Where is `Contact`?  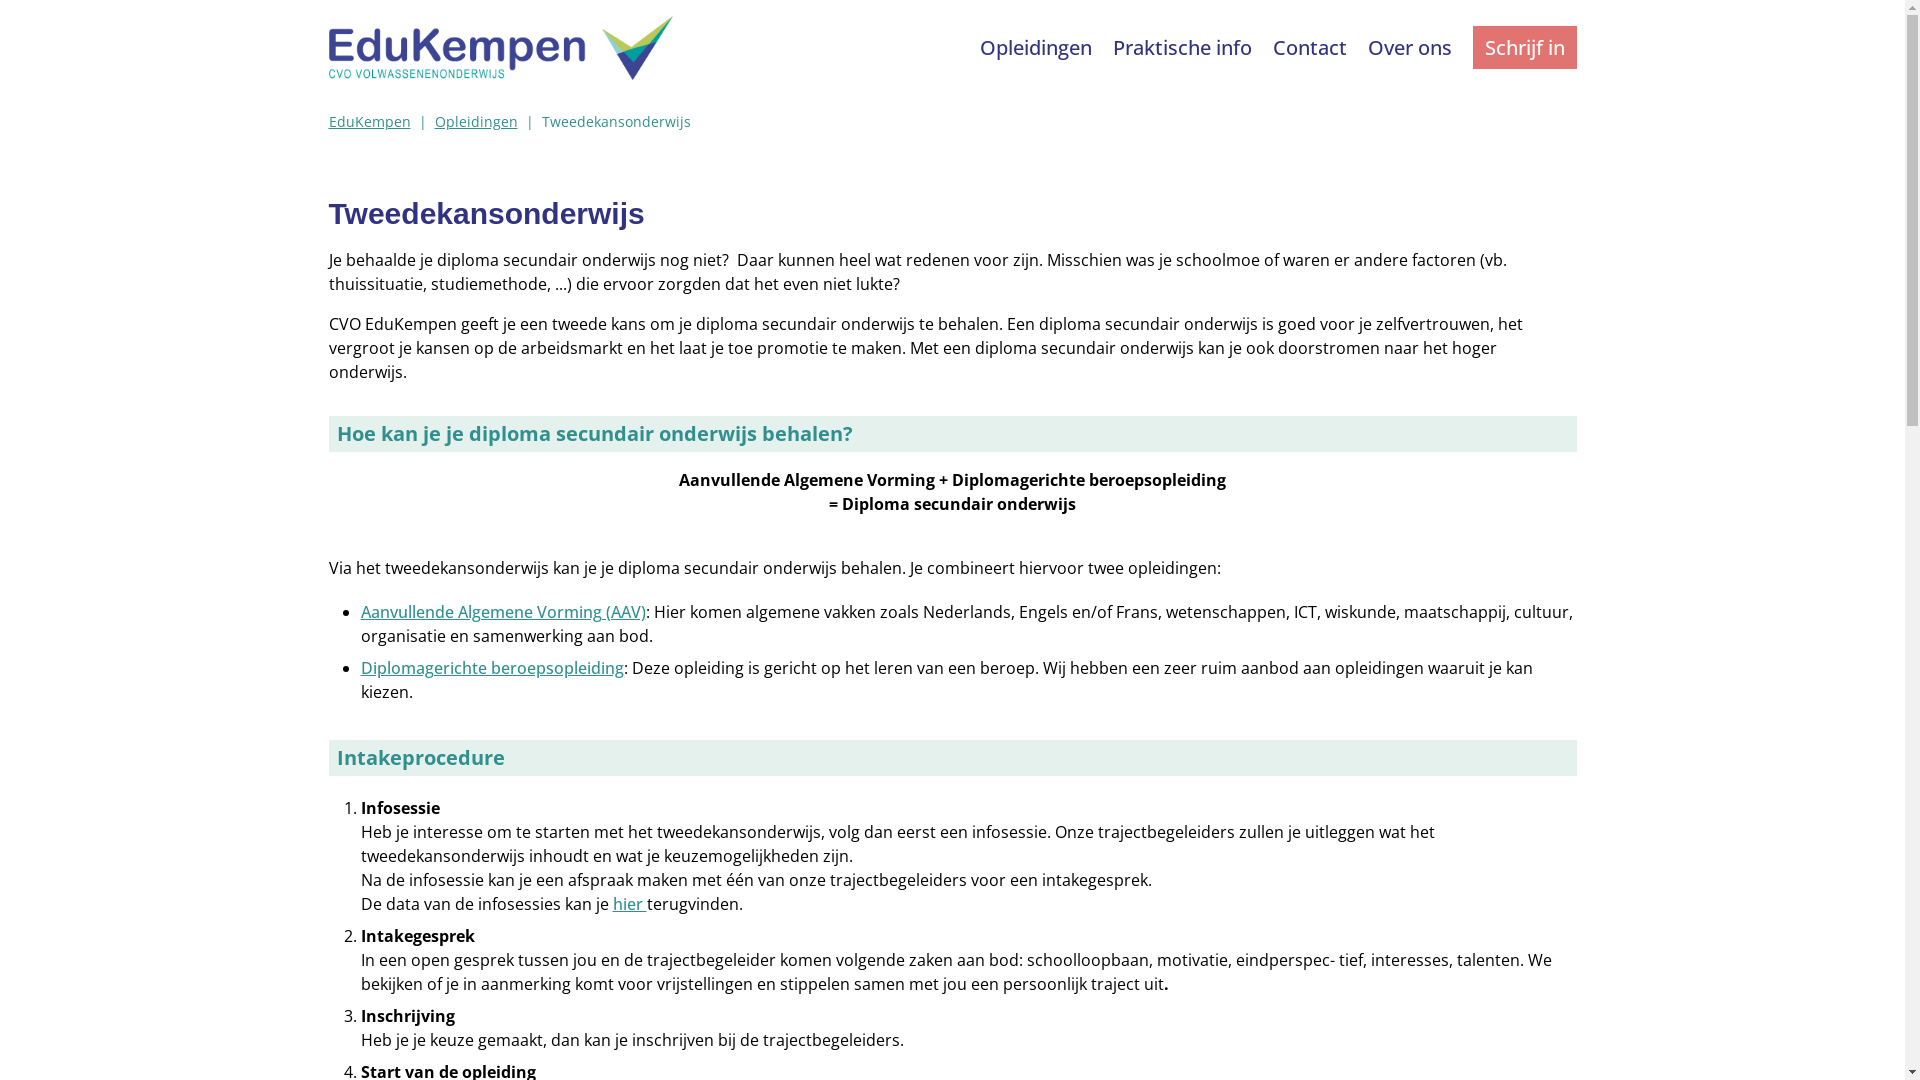 Contact is located at coordinates (1312, 48).